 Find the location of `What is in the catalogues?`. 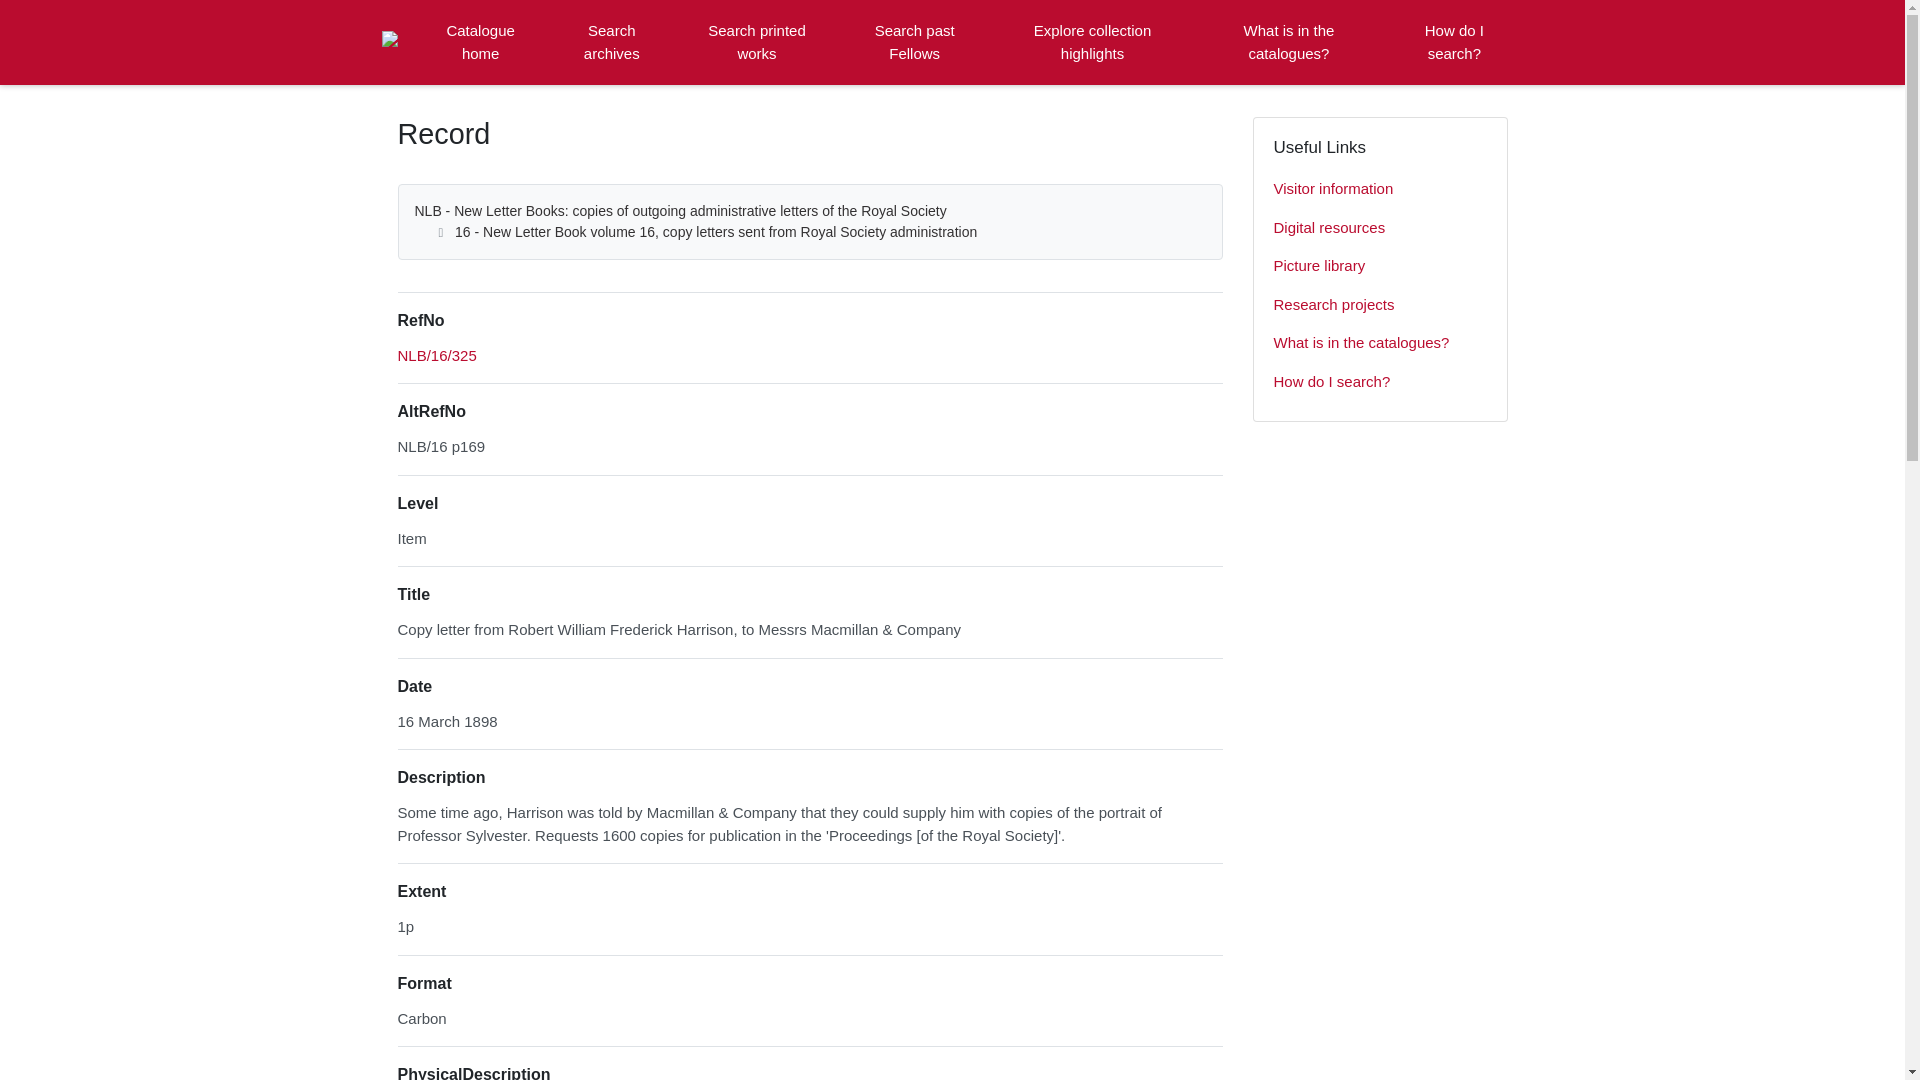

What is in the catalogues? is located at coordinates (1380, 343).